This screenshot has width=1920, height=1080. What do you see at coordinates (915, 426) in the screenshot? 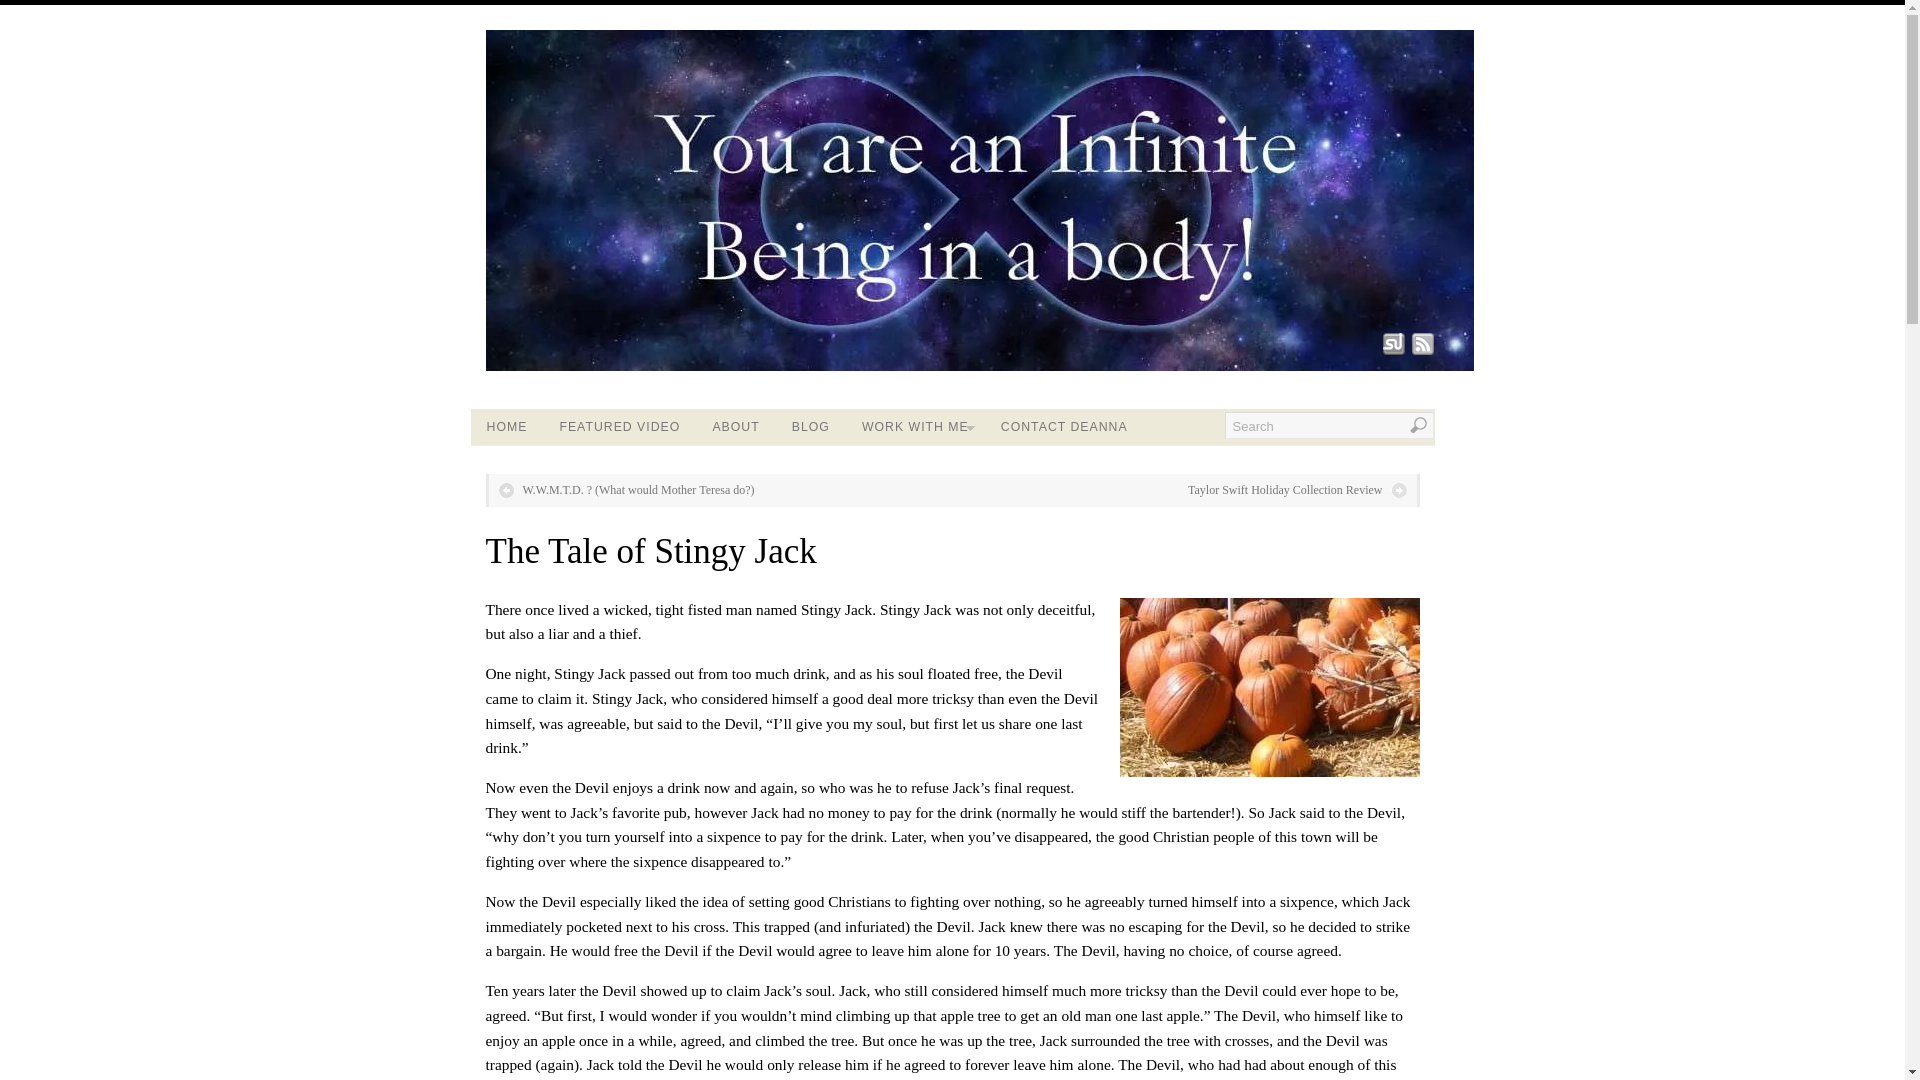
I see `WORK WITH ME` at bounding box center [915, 426].